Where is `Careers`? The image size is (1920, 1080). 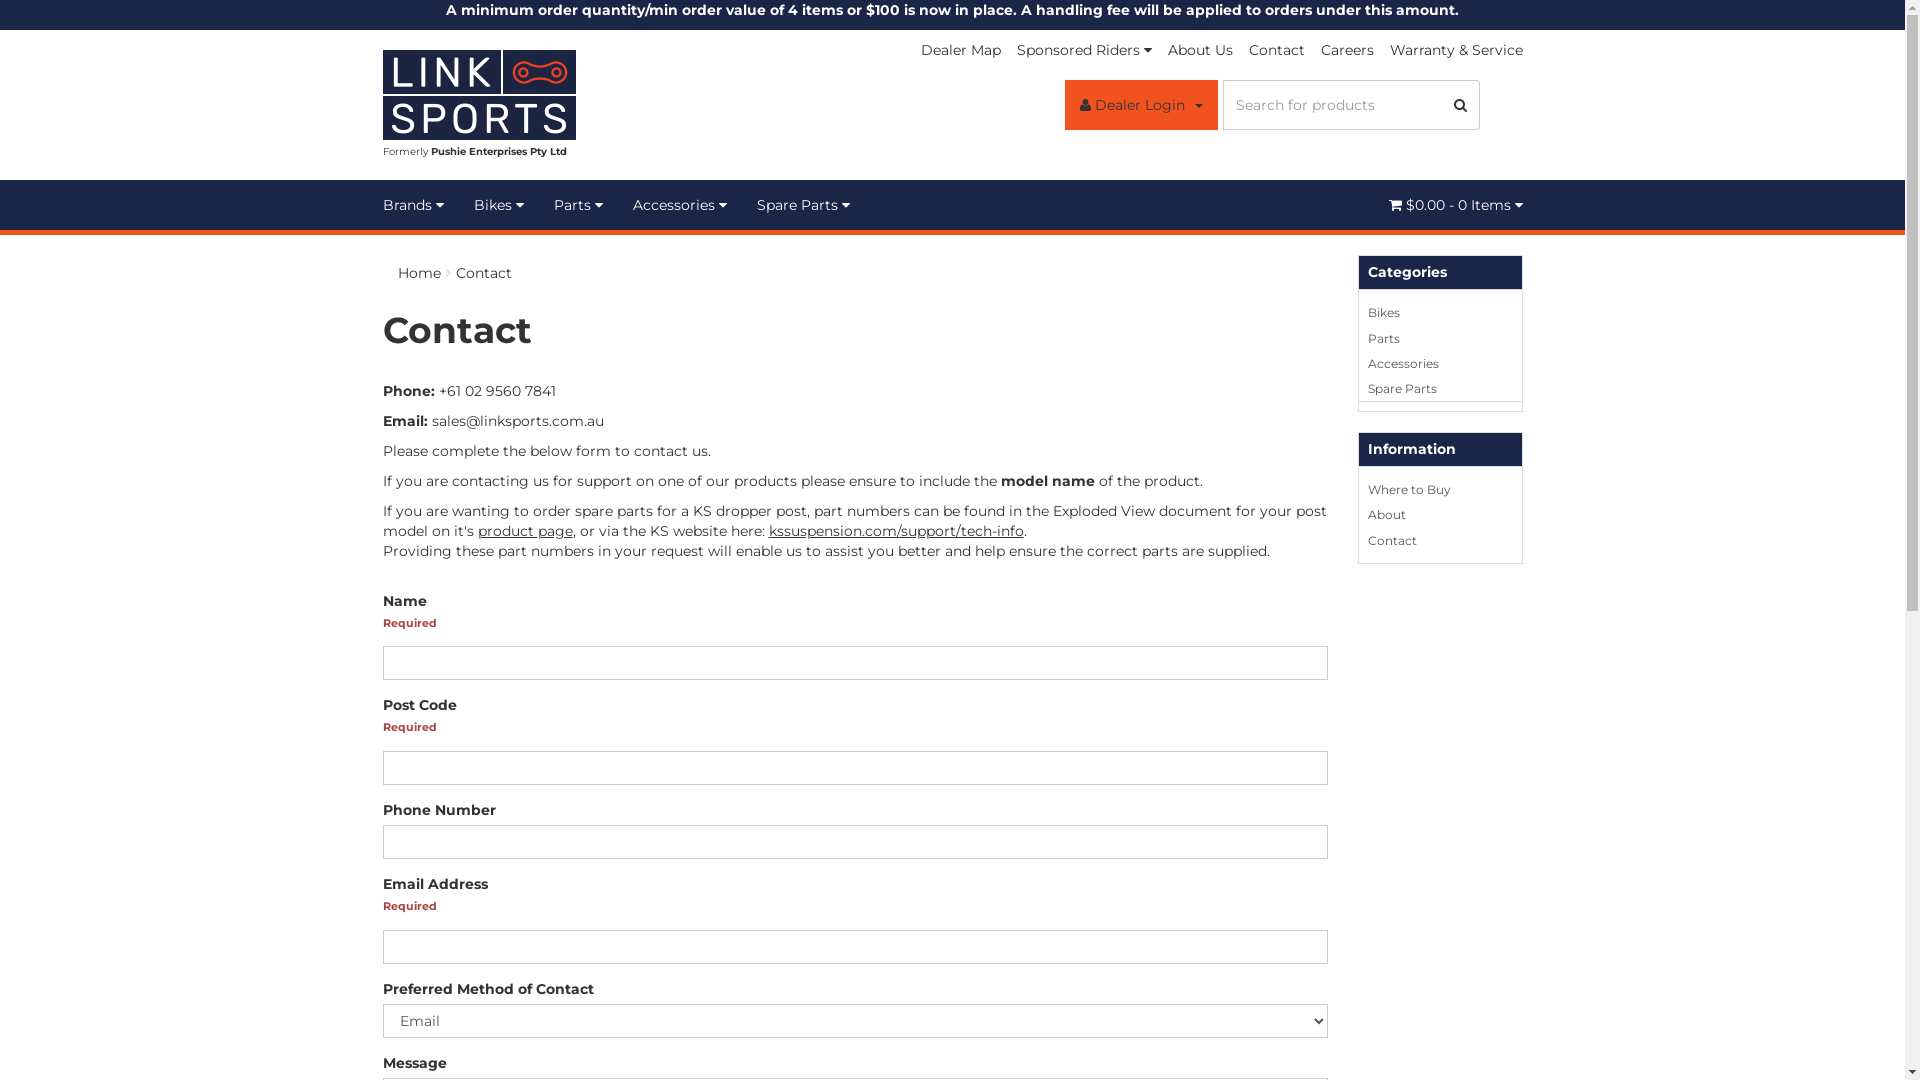 Careers is located at coordinates (1346, 50).